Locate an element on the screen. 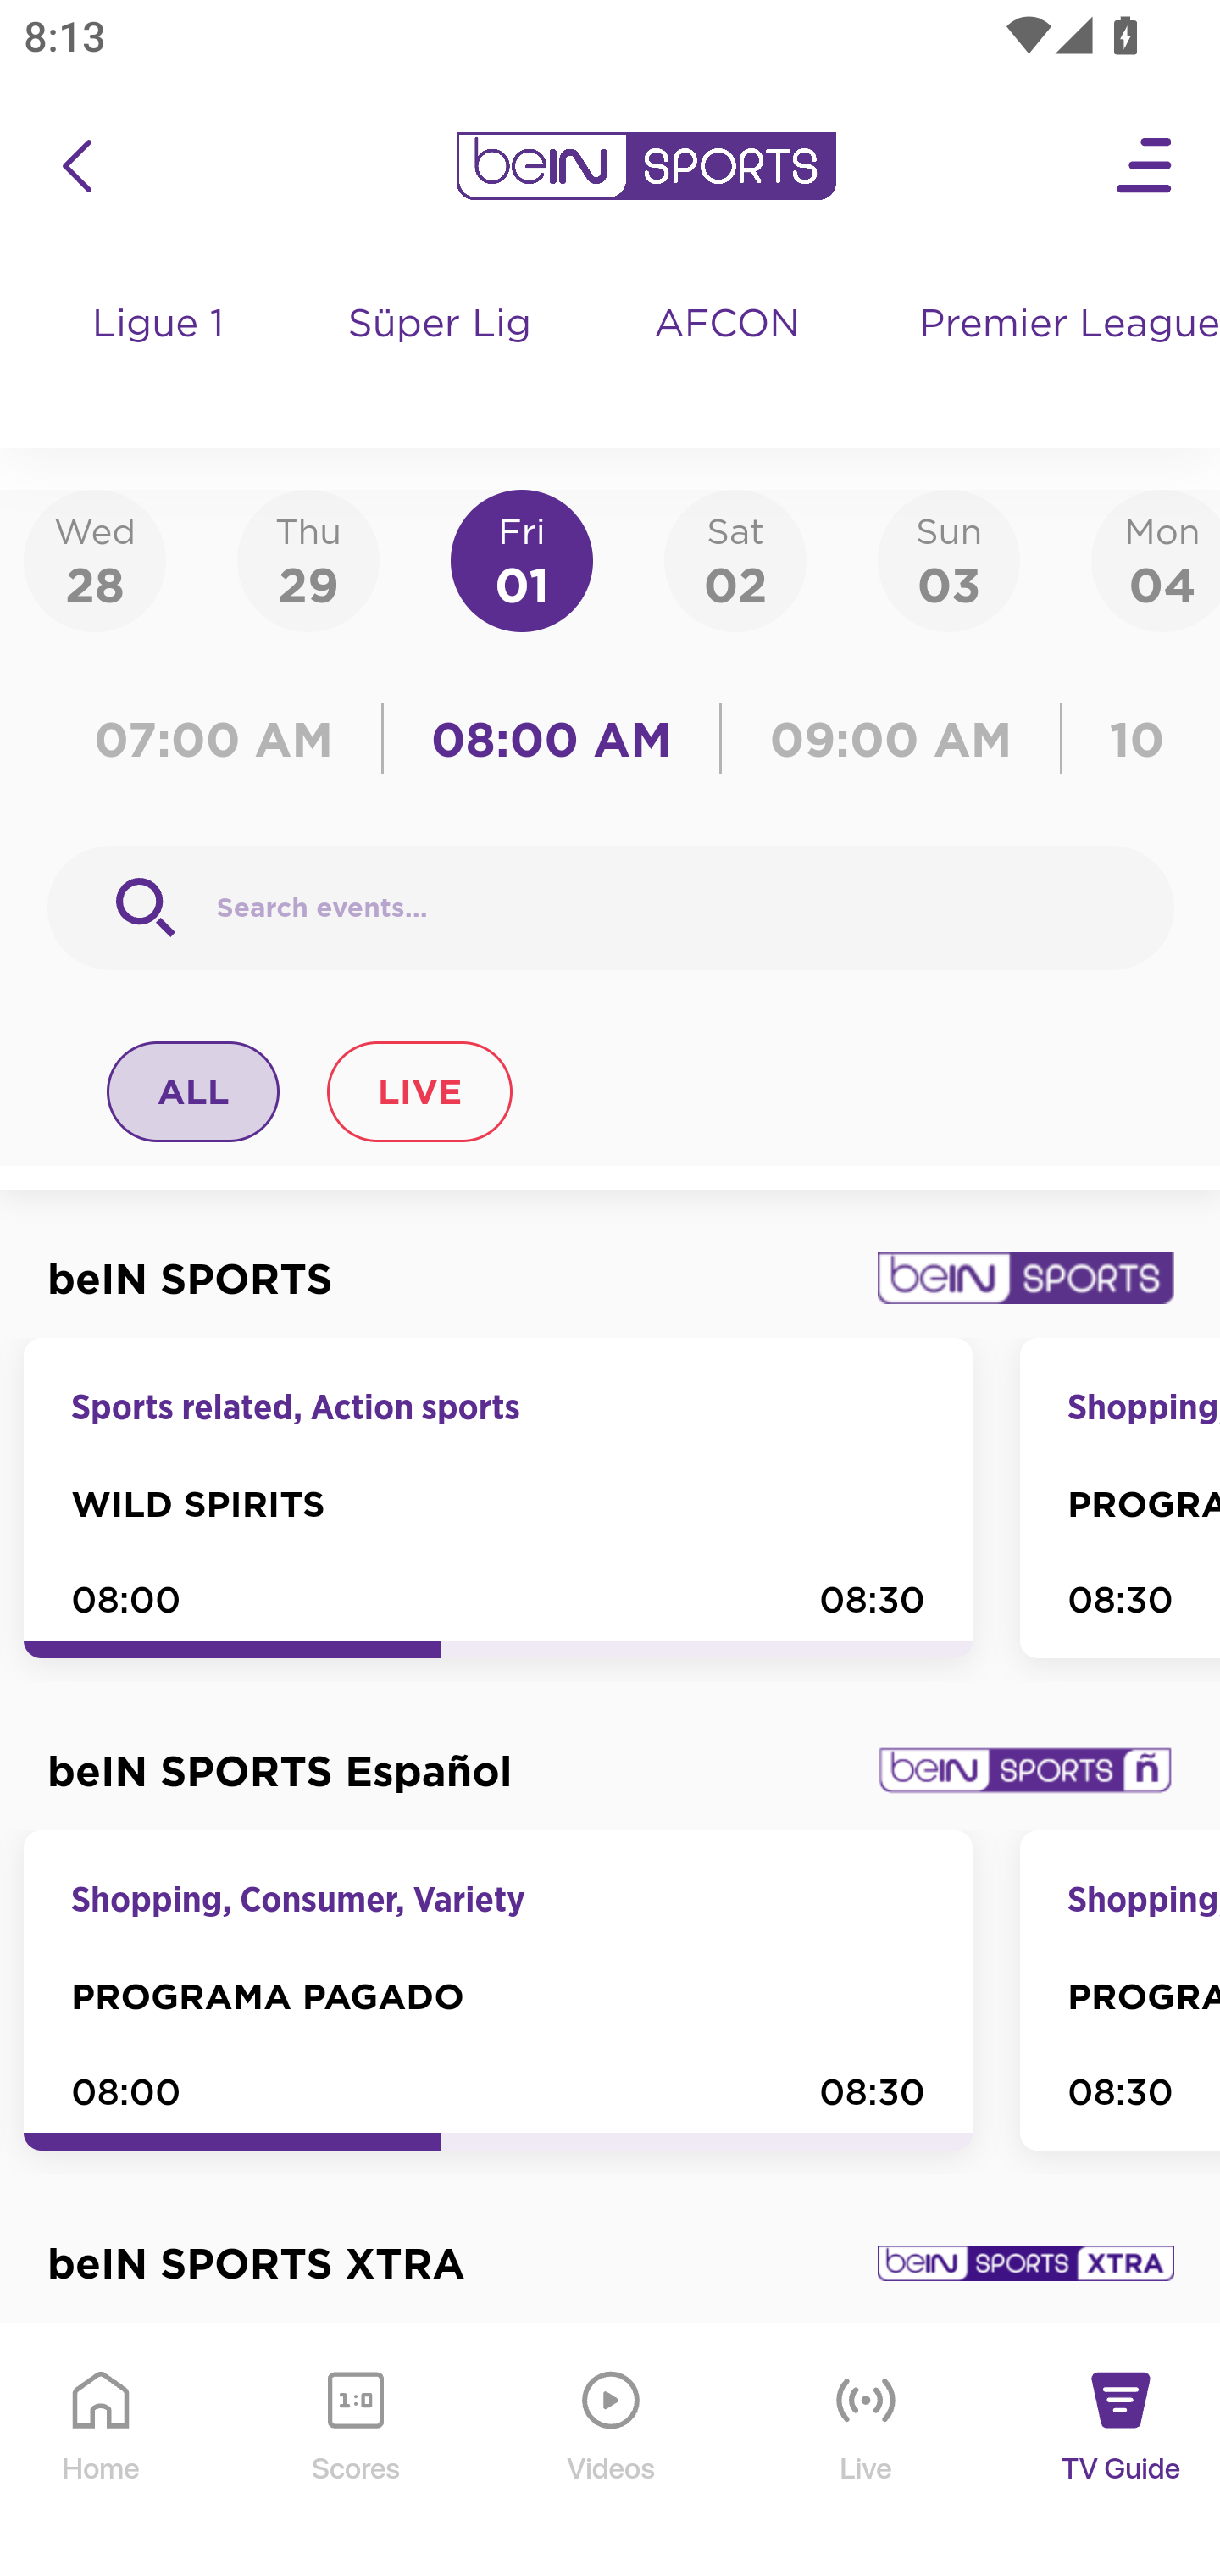 The width and height of the screenshot is (1220, 2576). Mon04 is located at coordinates (1156, 559).